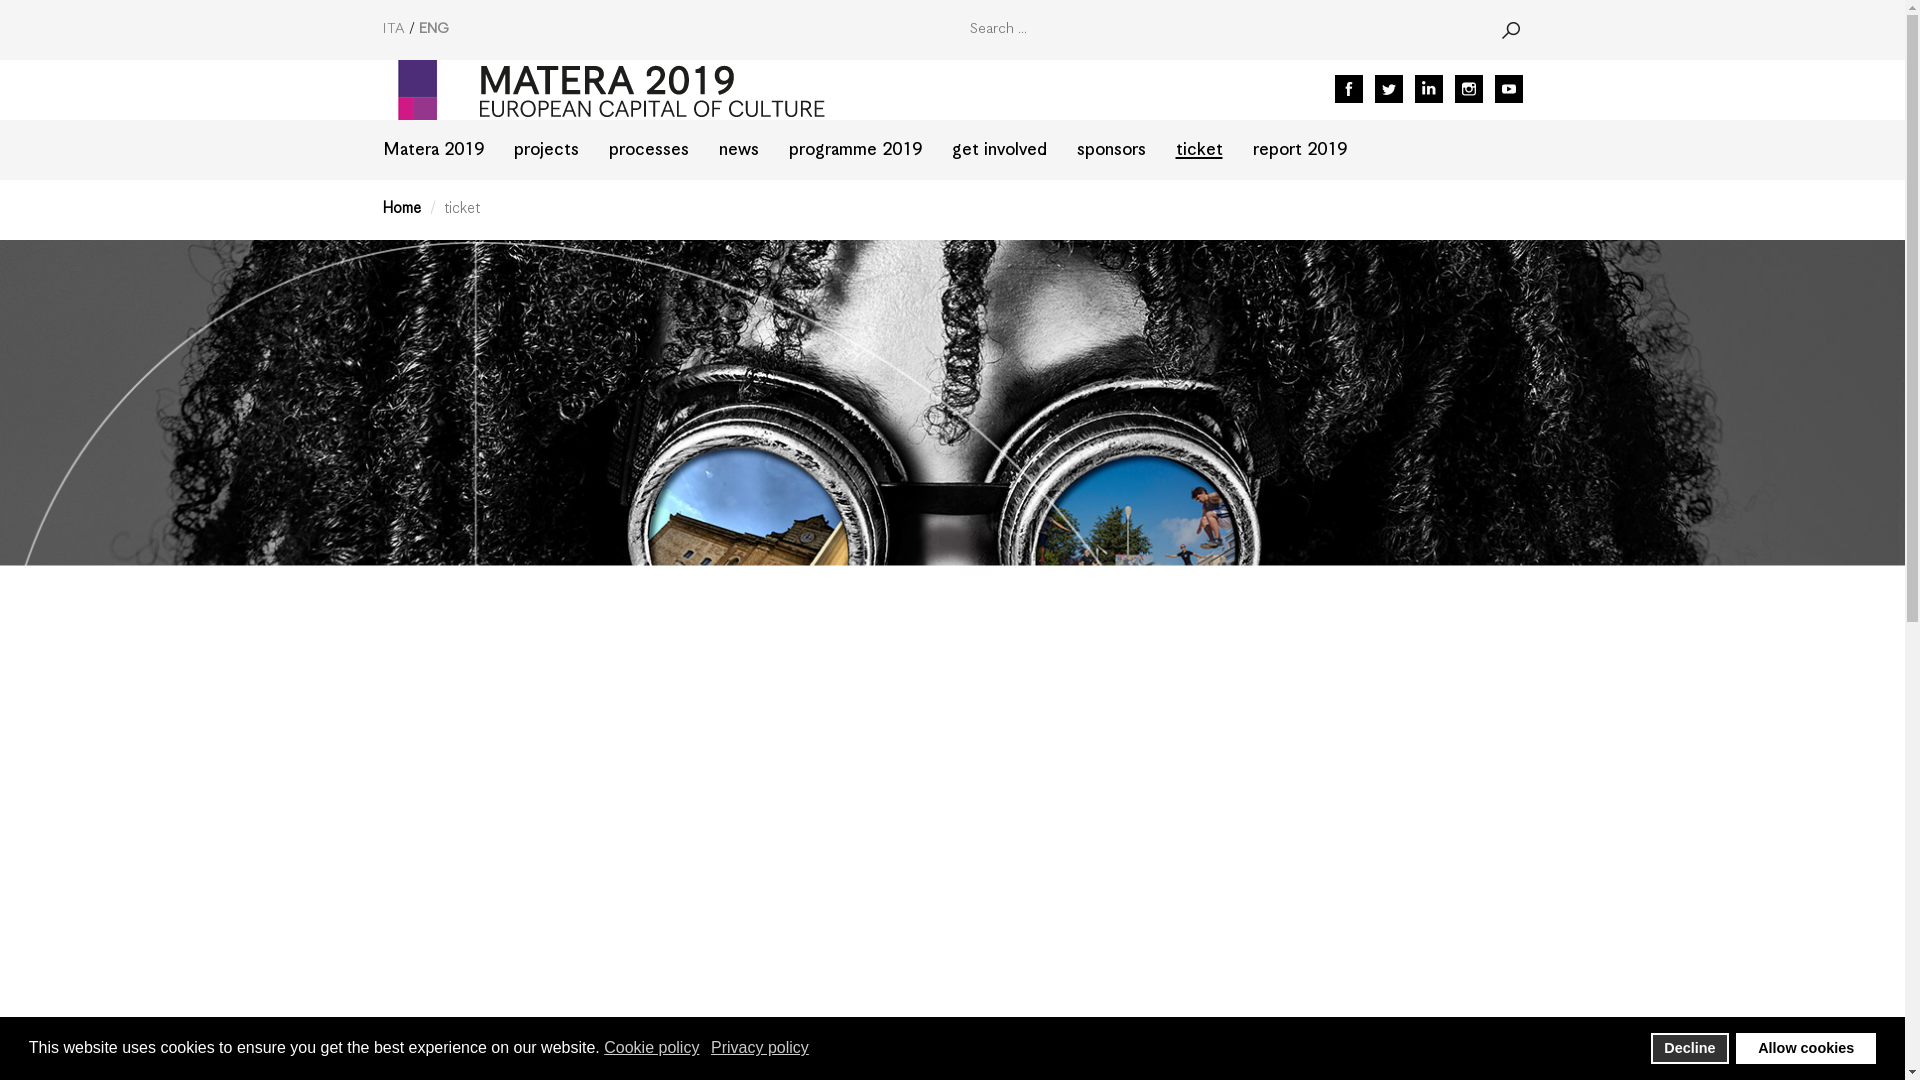 The height and width of the screenshot is (1080, 1920). Describe the element at coordinates (1805, 1048) in the screenshot. I see `Allow cookies` at that location.